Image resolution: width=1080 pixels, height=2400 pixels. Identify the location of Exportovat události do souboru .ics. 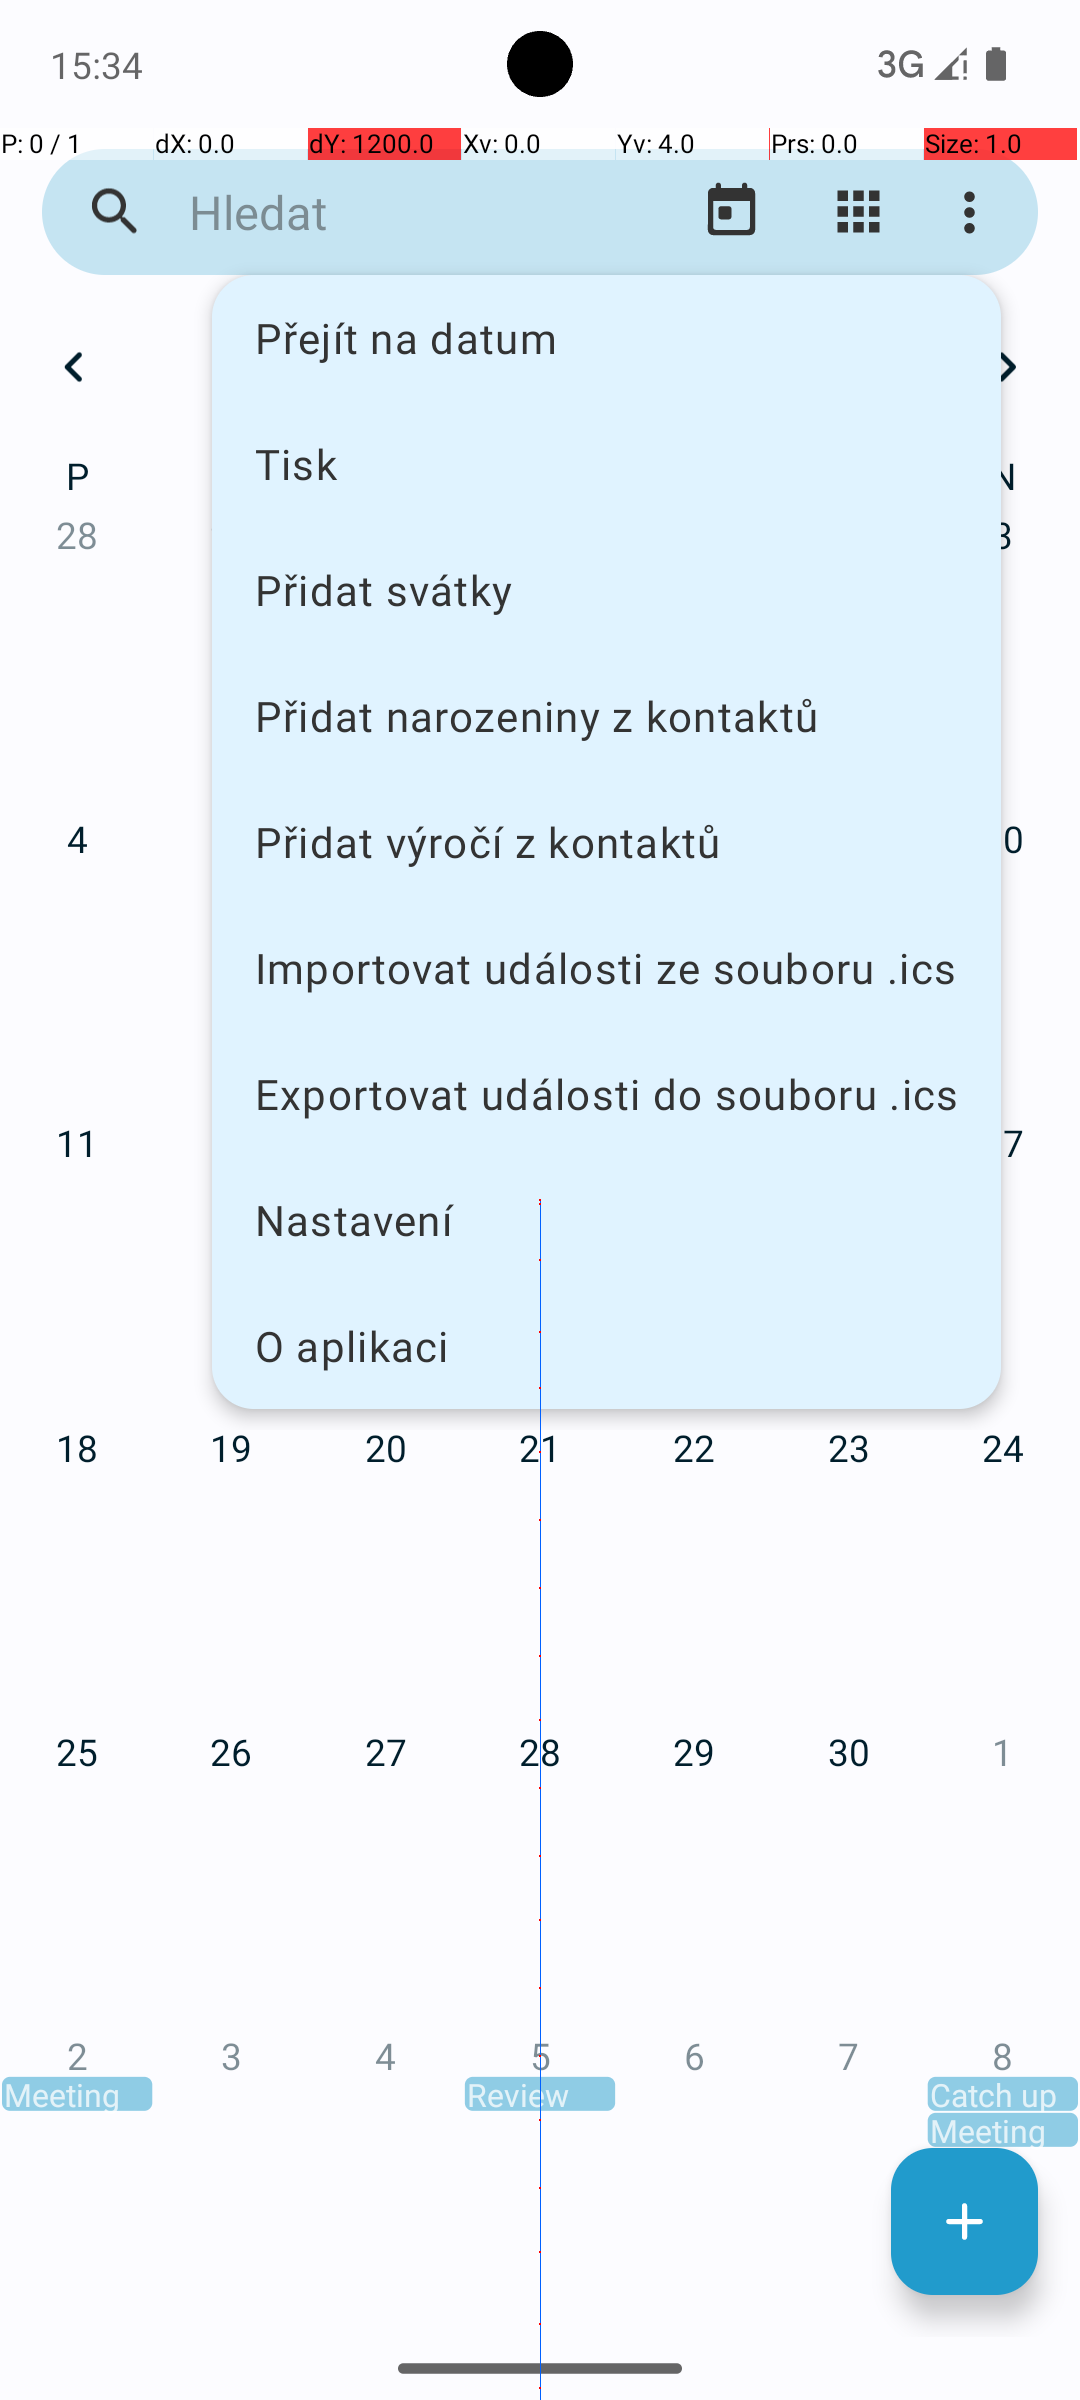
(606, 1094).